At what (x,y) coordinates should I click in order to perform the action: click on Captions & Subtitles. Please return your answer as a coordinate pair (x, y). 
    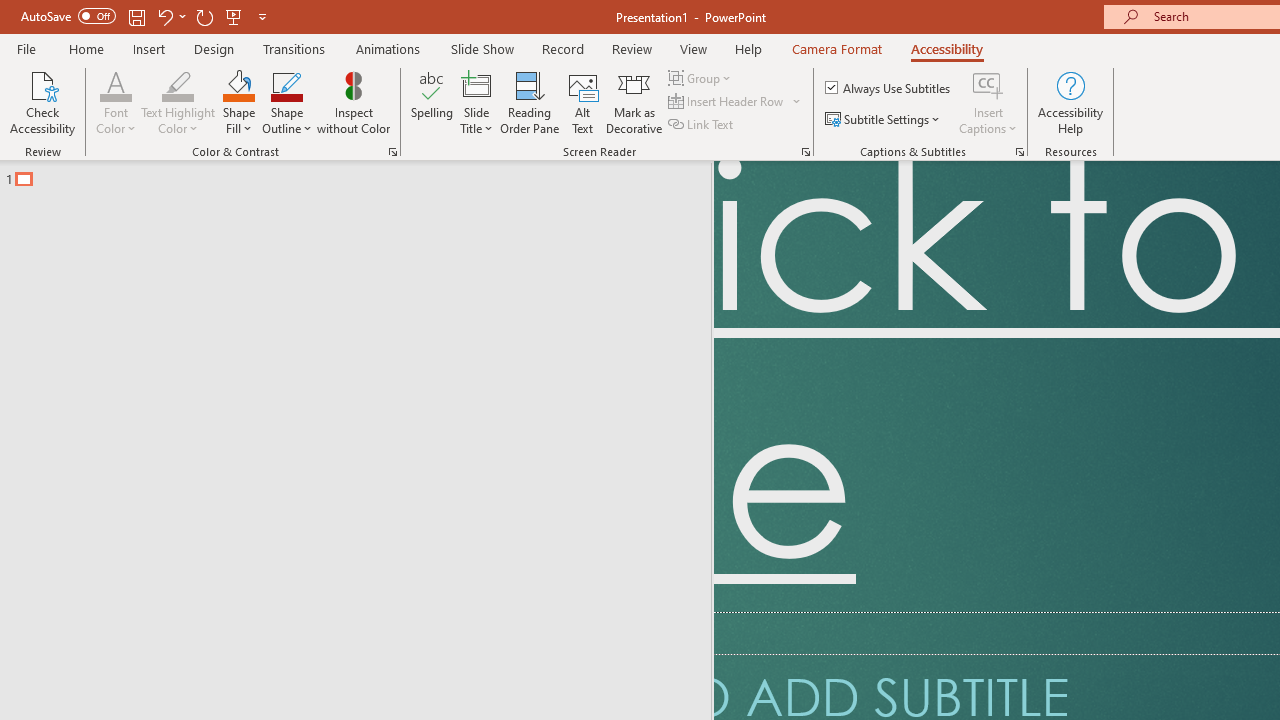
    Looking at the image, I should click on (1020, 152).